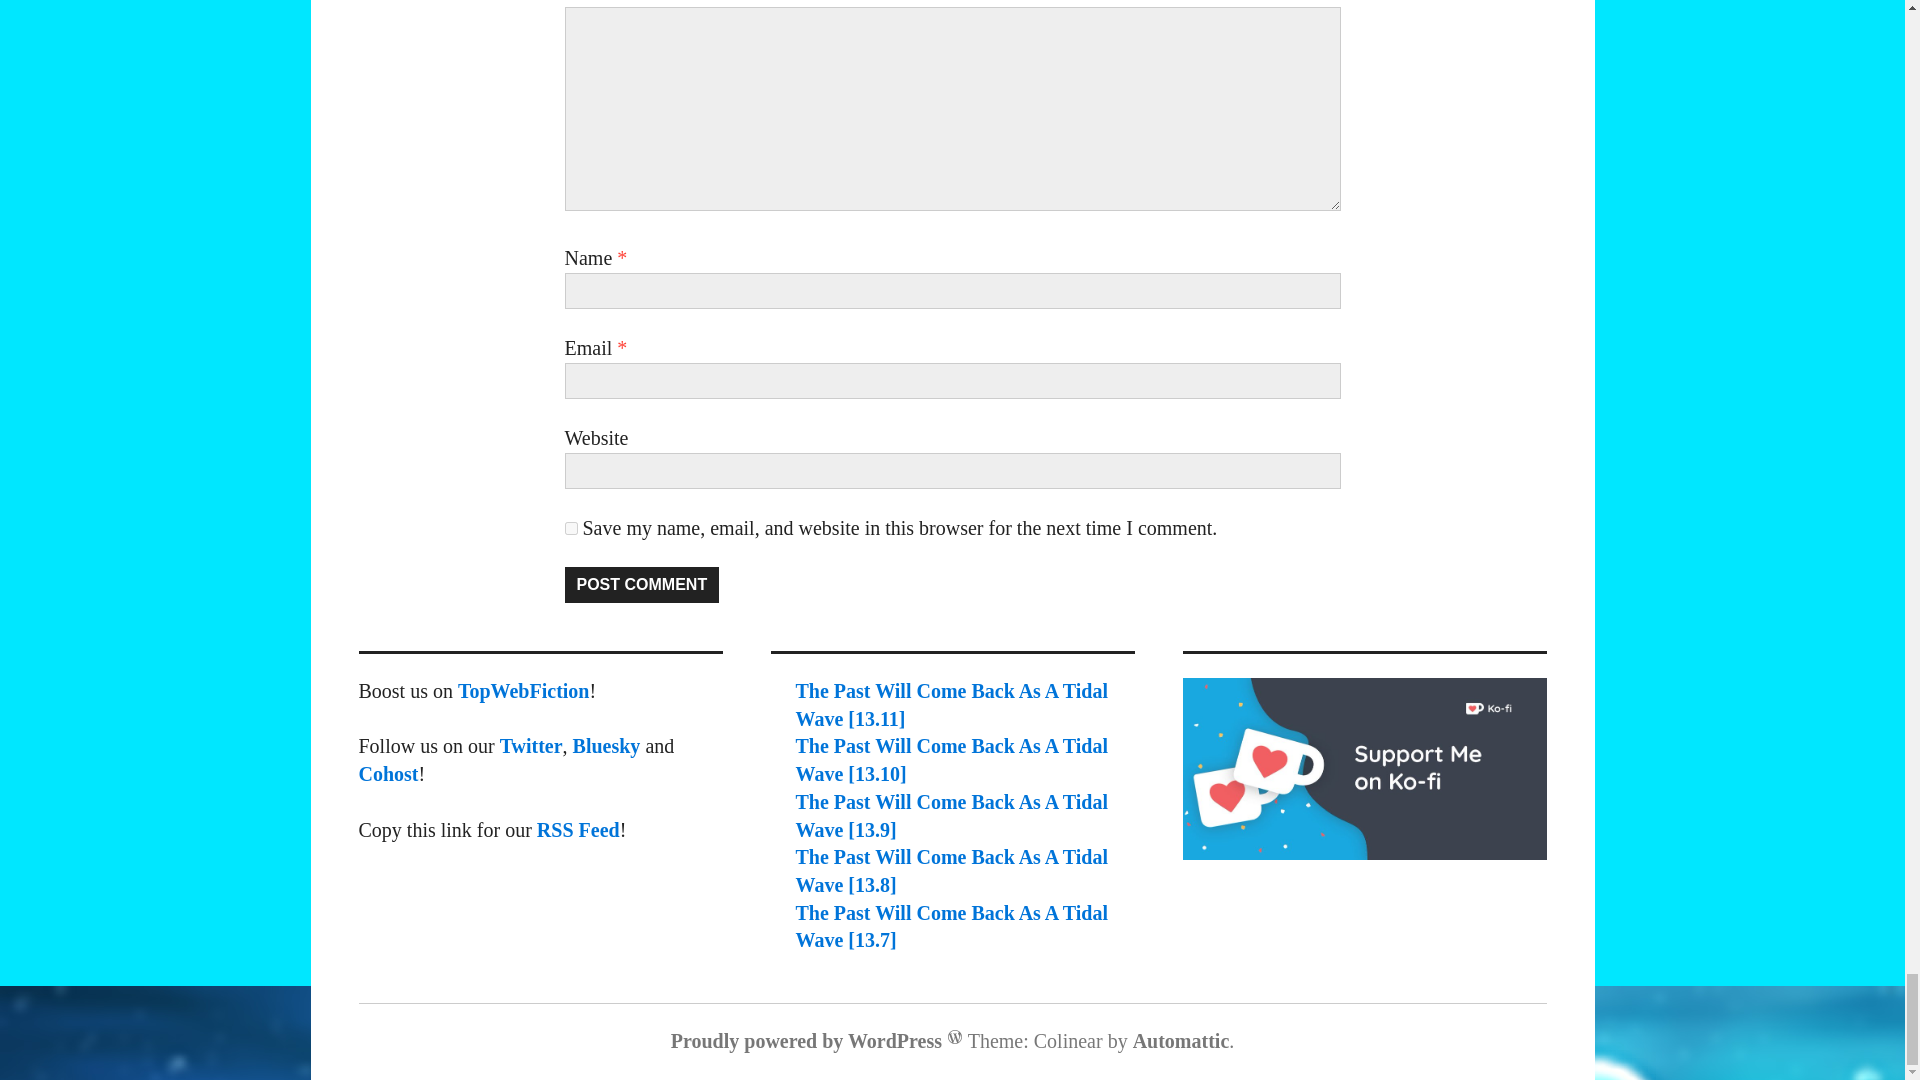 This screenshot has height=1080, width=1920. Describe the element at coordinates (641, 584) in the screenshot. I see `Post Comment` at that location.